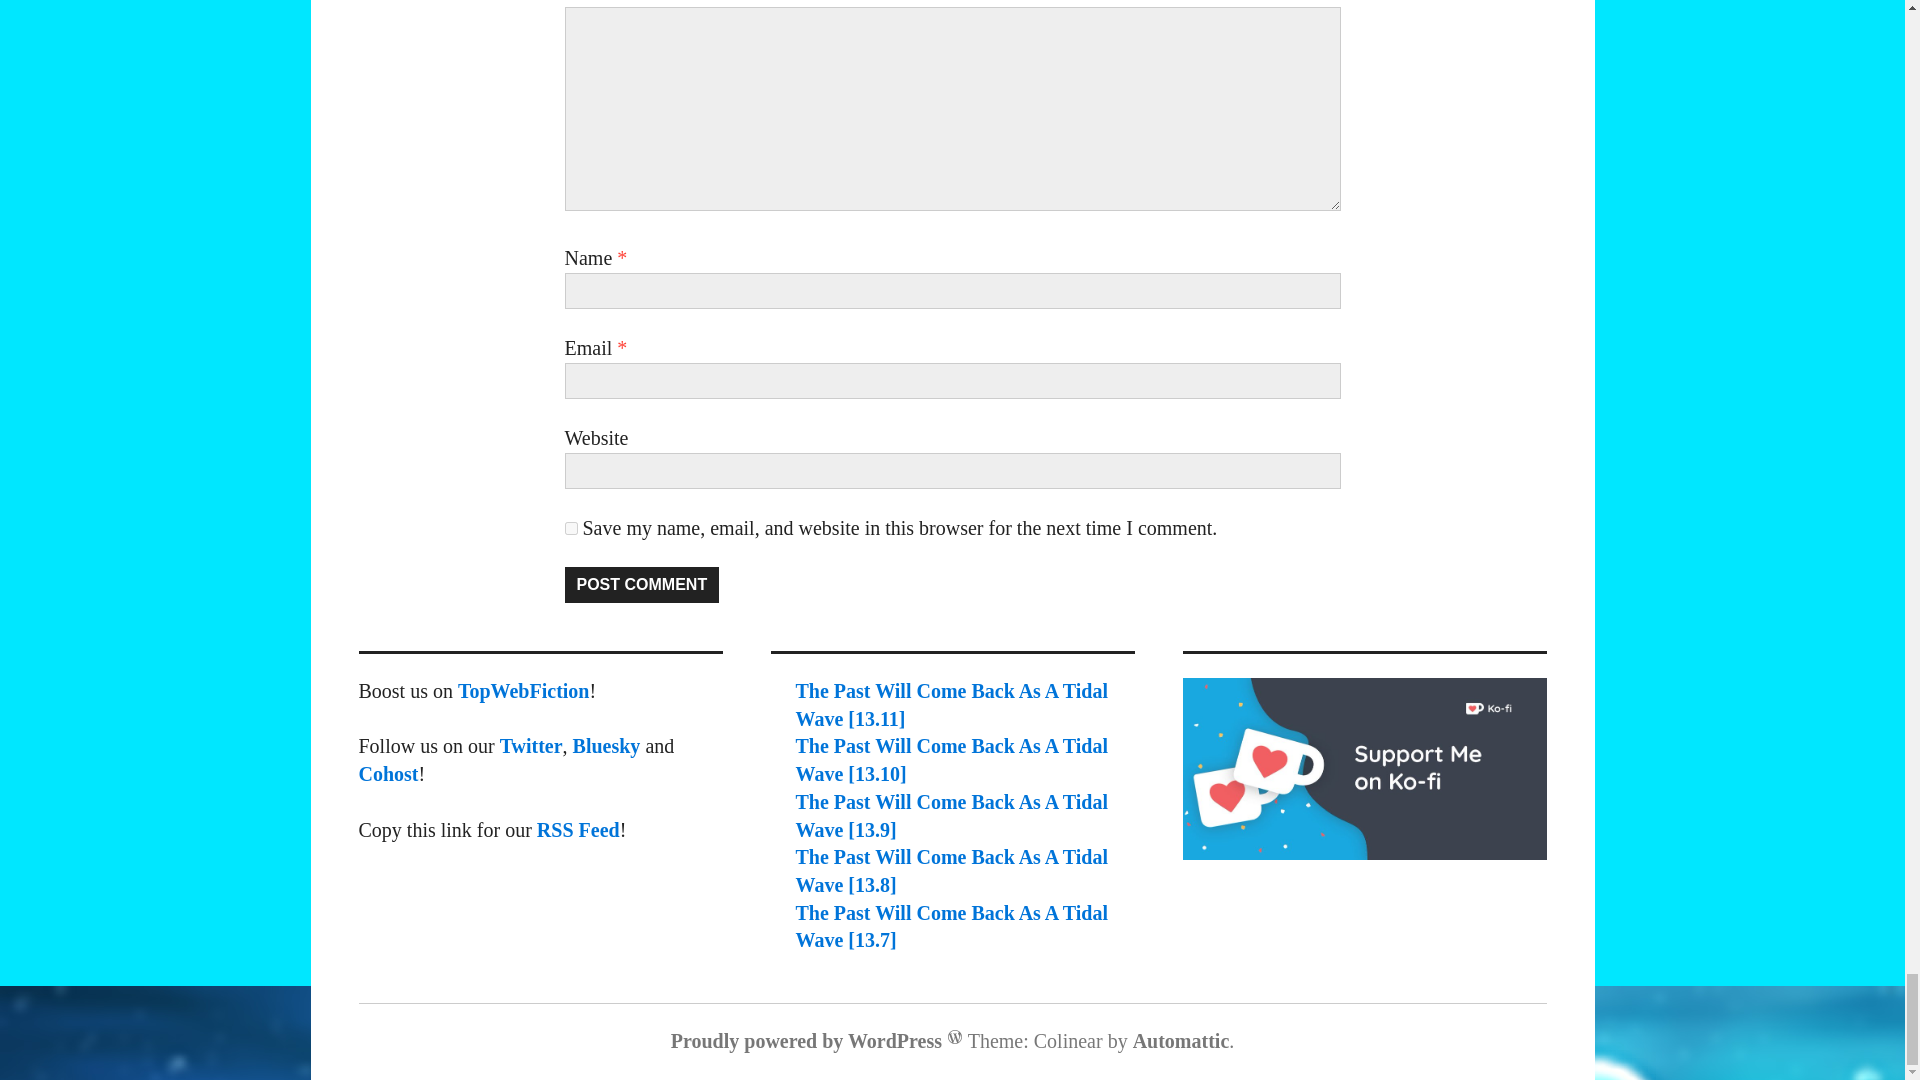 This screenshot has height=1080, width=1920. Describe the element at coordinates (641, 584) in the screenshot. I see `Post Comment` at that location.